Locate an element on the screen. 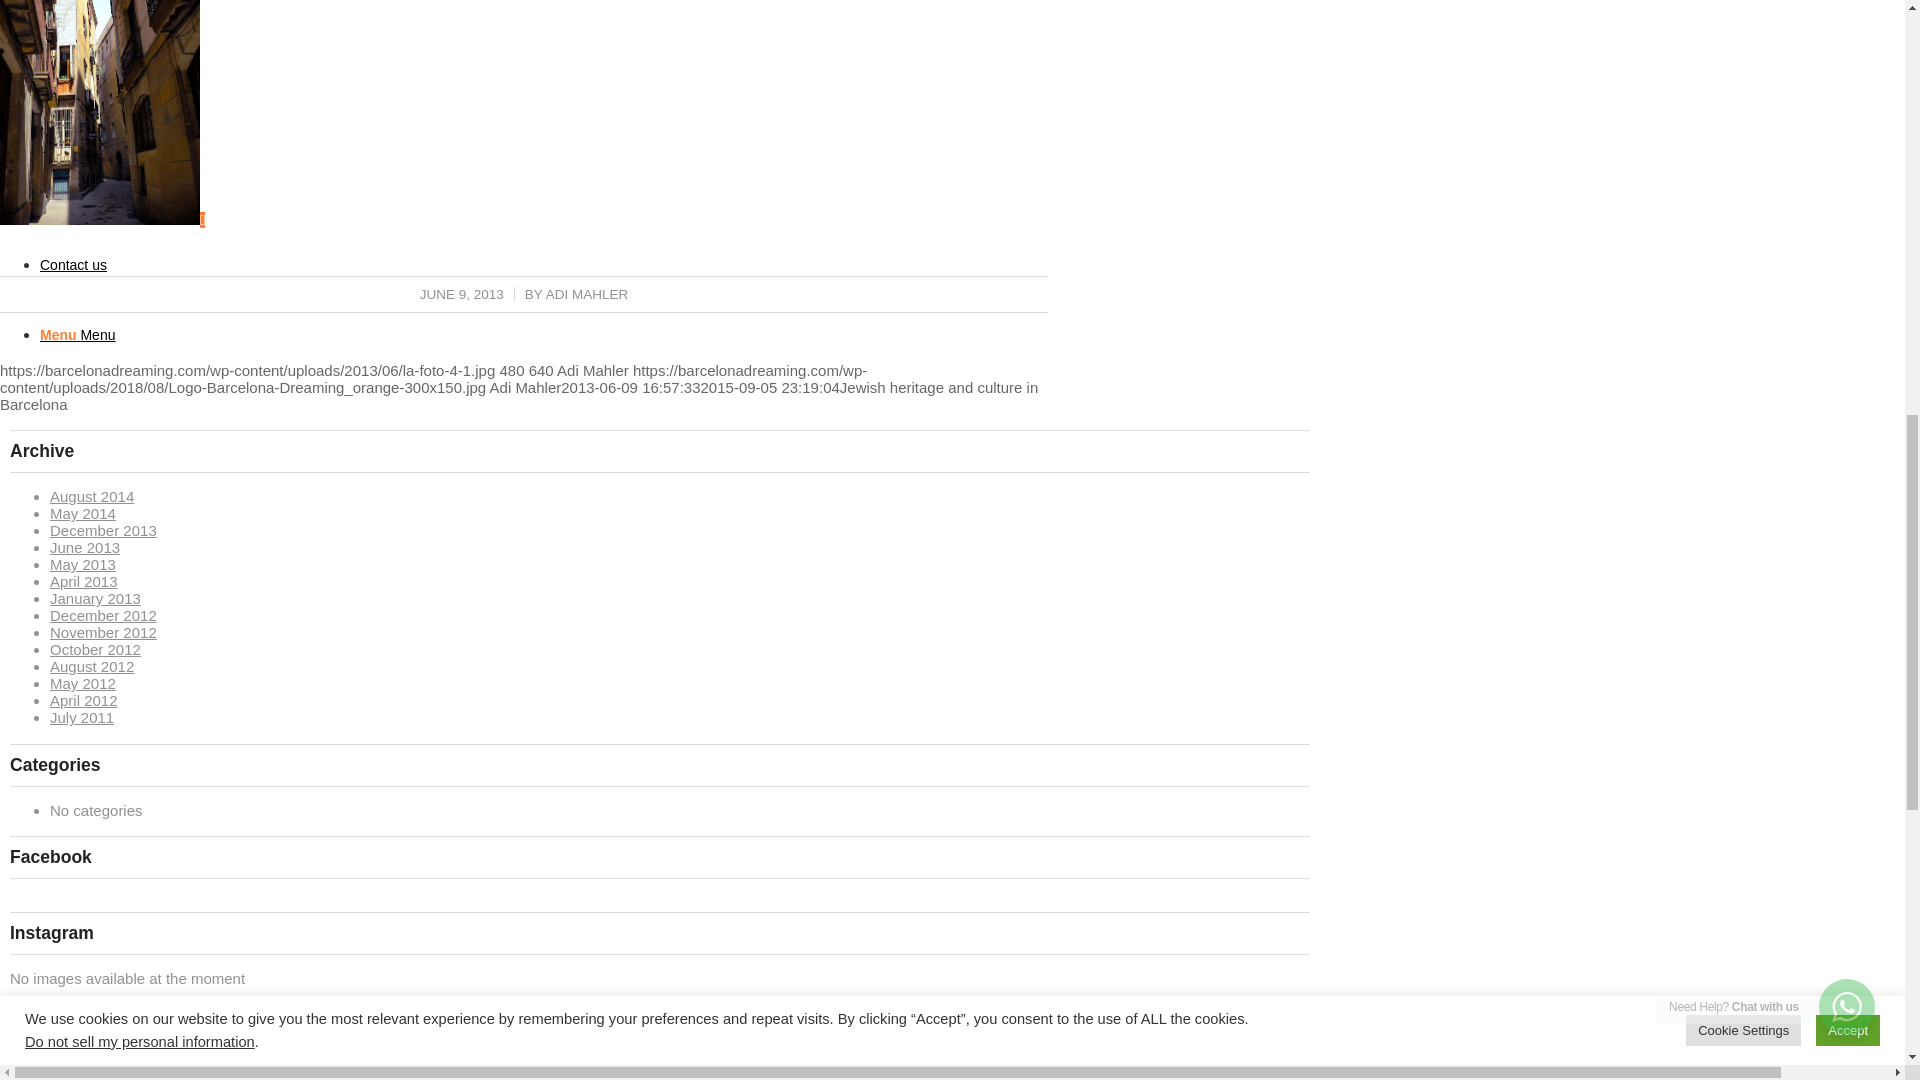 The width and height of the screenshot is (1920, 1080). May 2014 is located at coordinates (82, 513).